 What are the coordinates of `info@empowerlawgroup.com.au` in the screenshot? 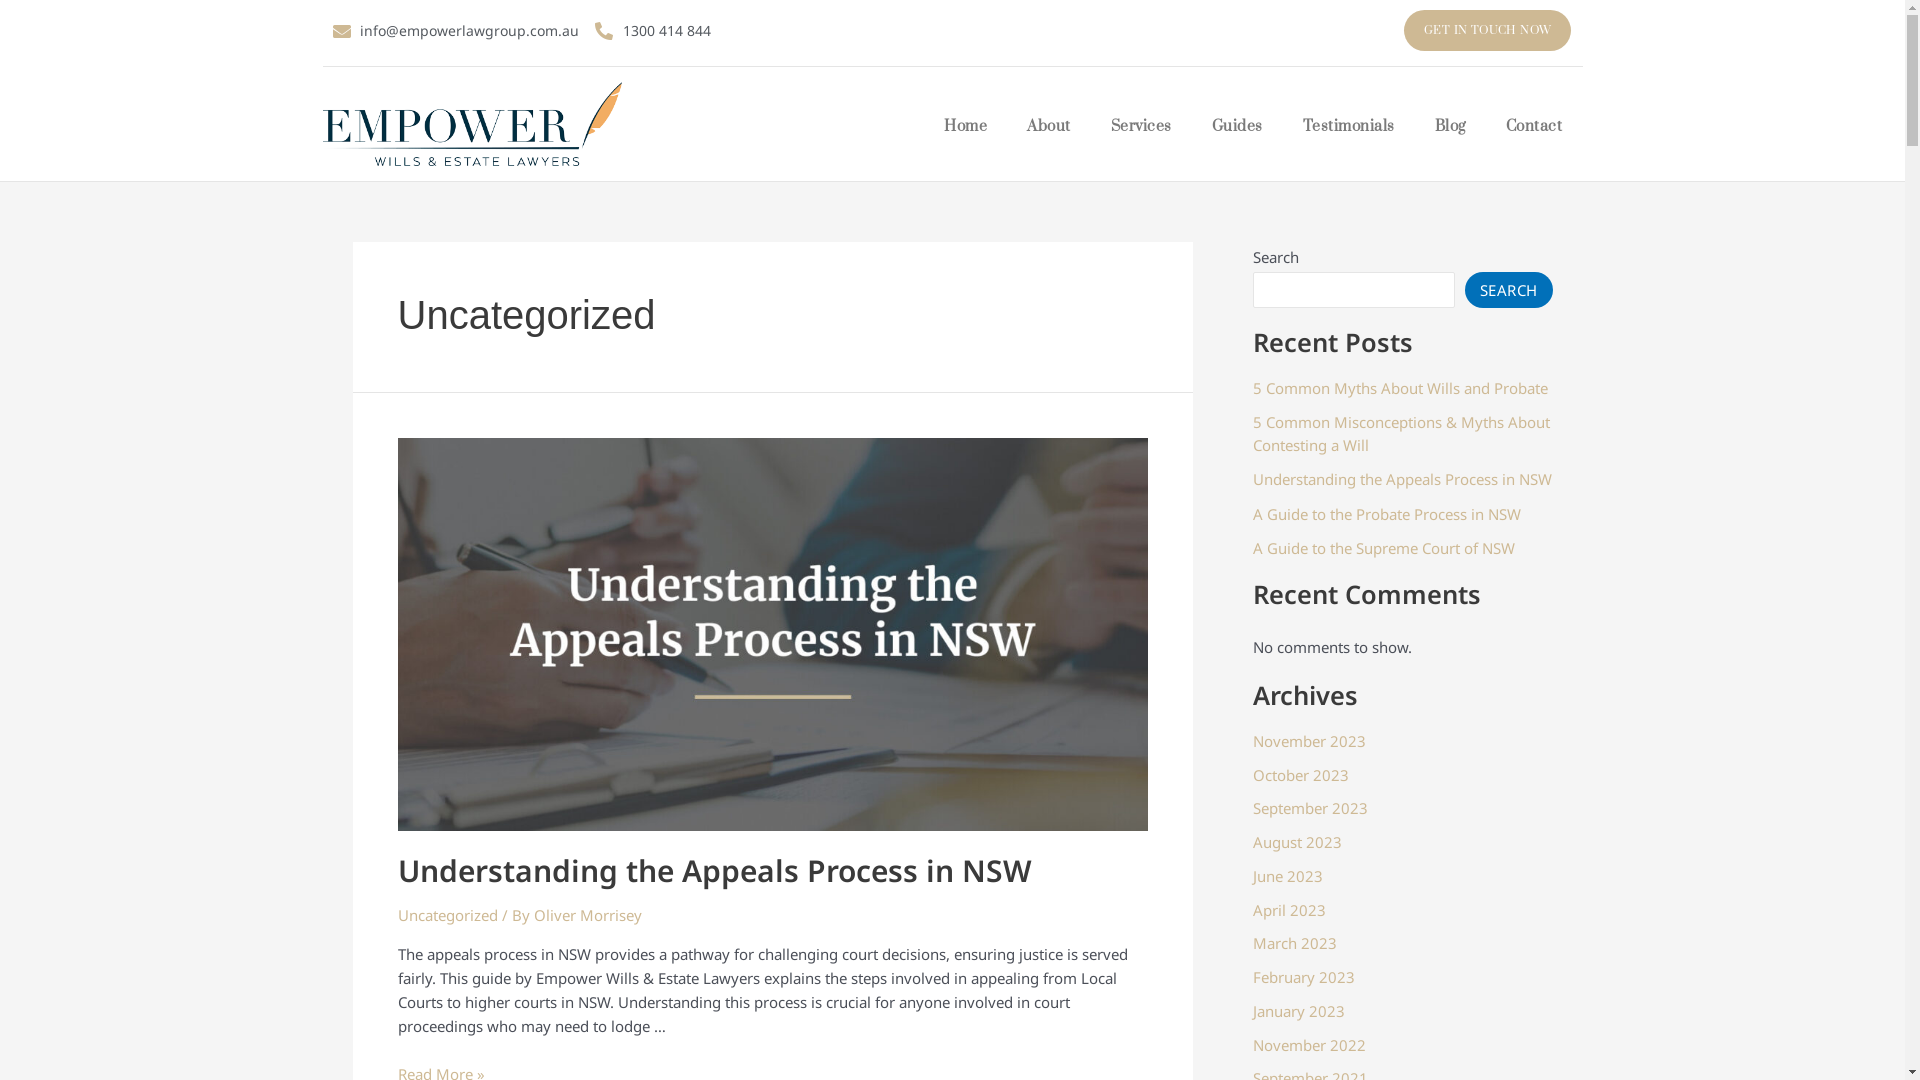 It's located at (456, 30).